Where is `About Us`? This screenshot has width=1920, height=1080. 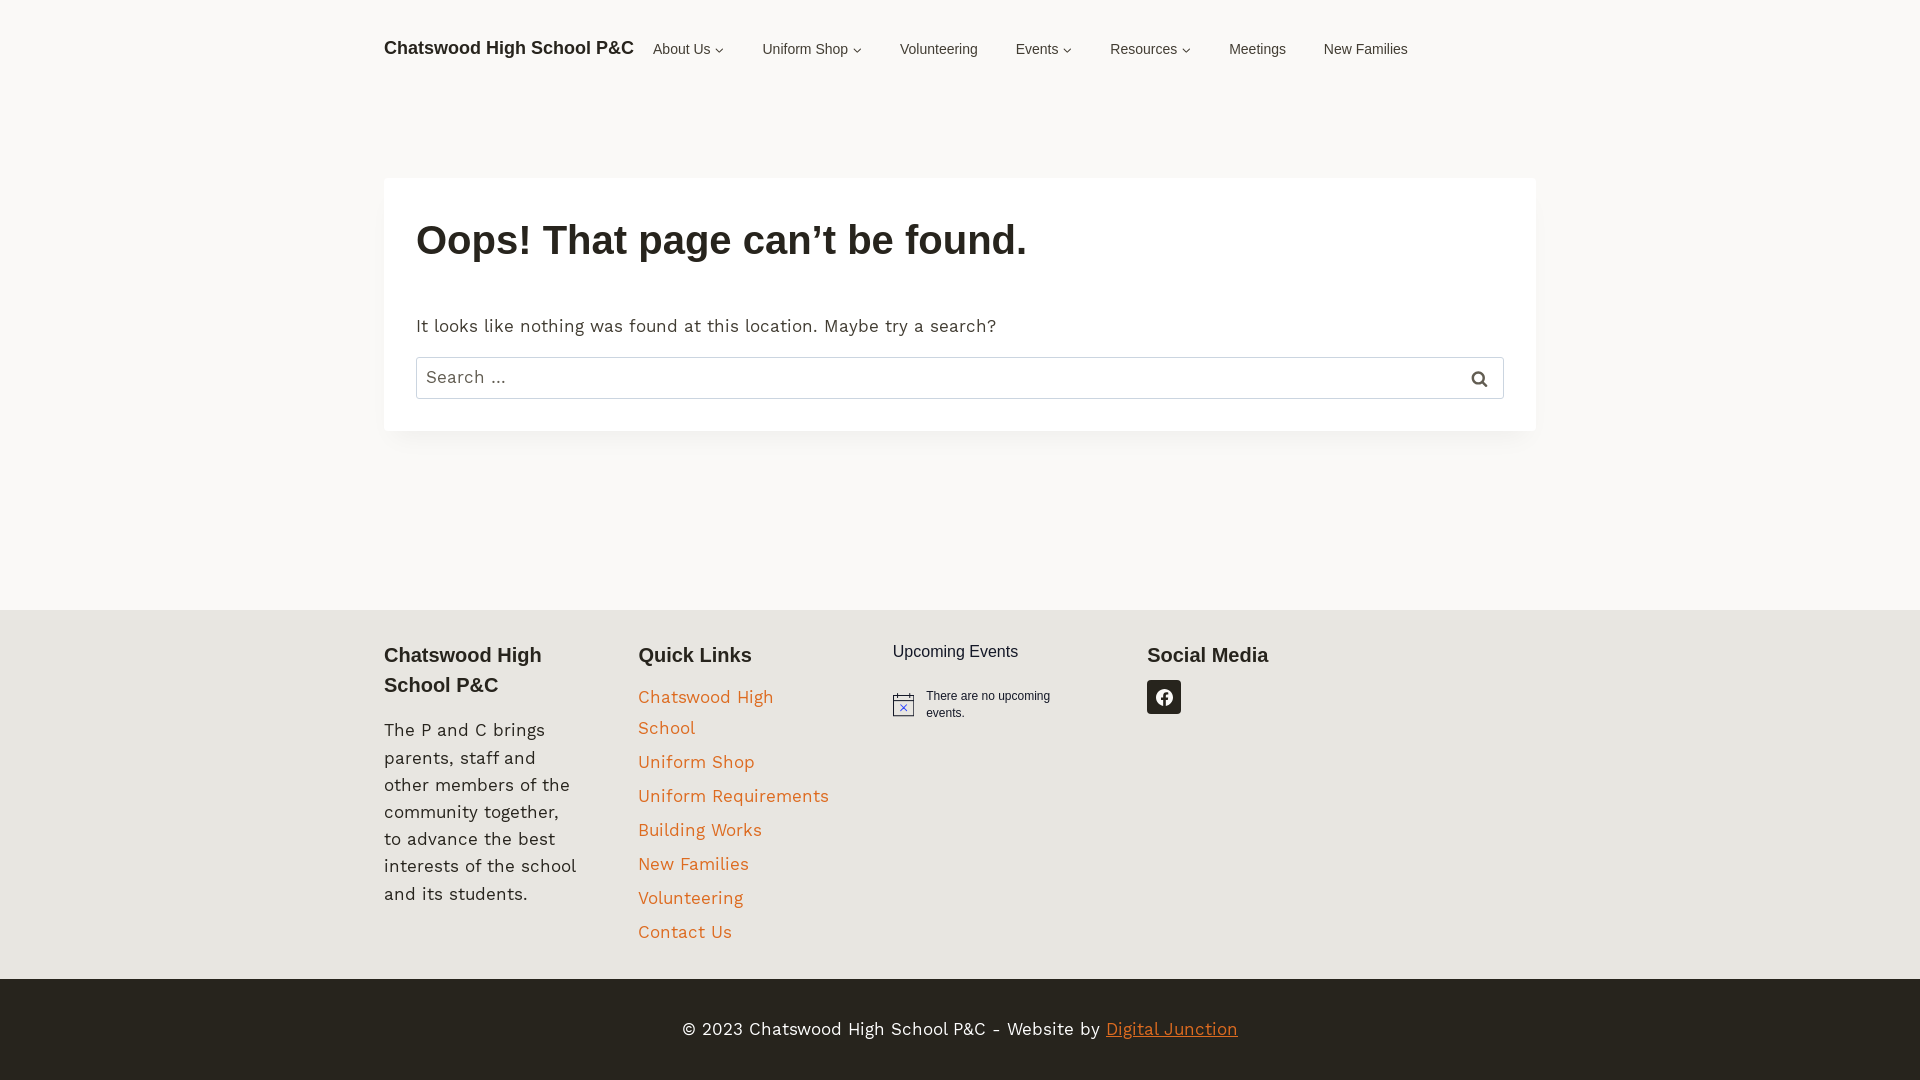 About Us is located at coordinates (689, 49).